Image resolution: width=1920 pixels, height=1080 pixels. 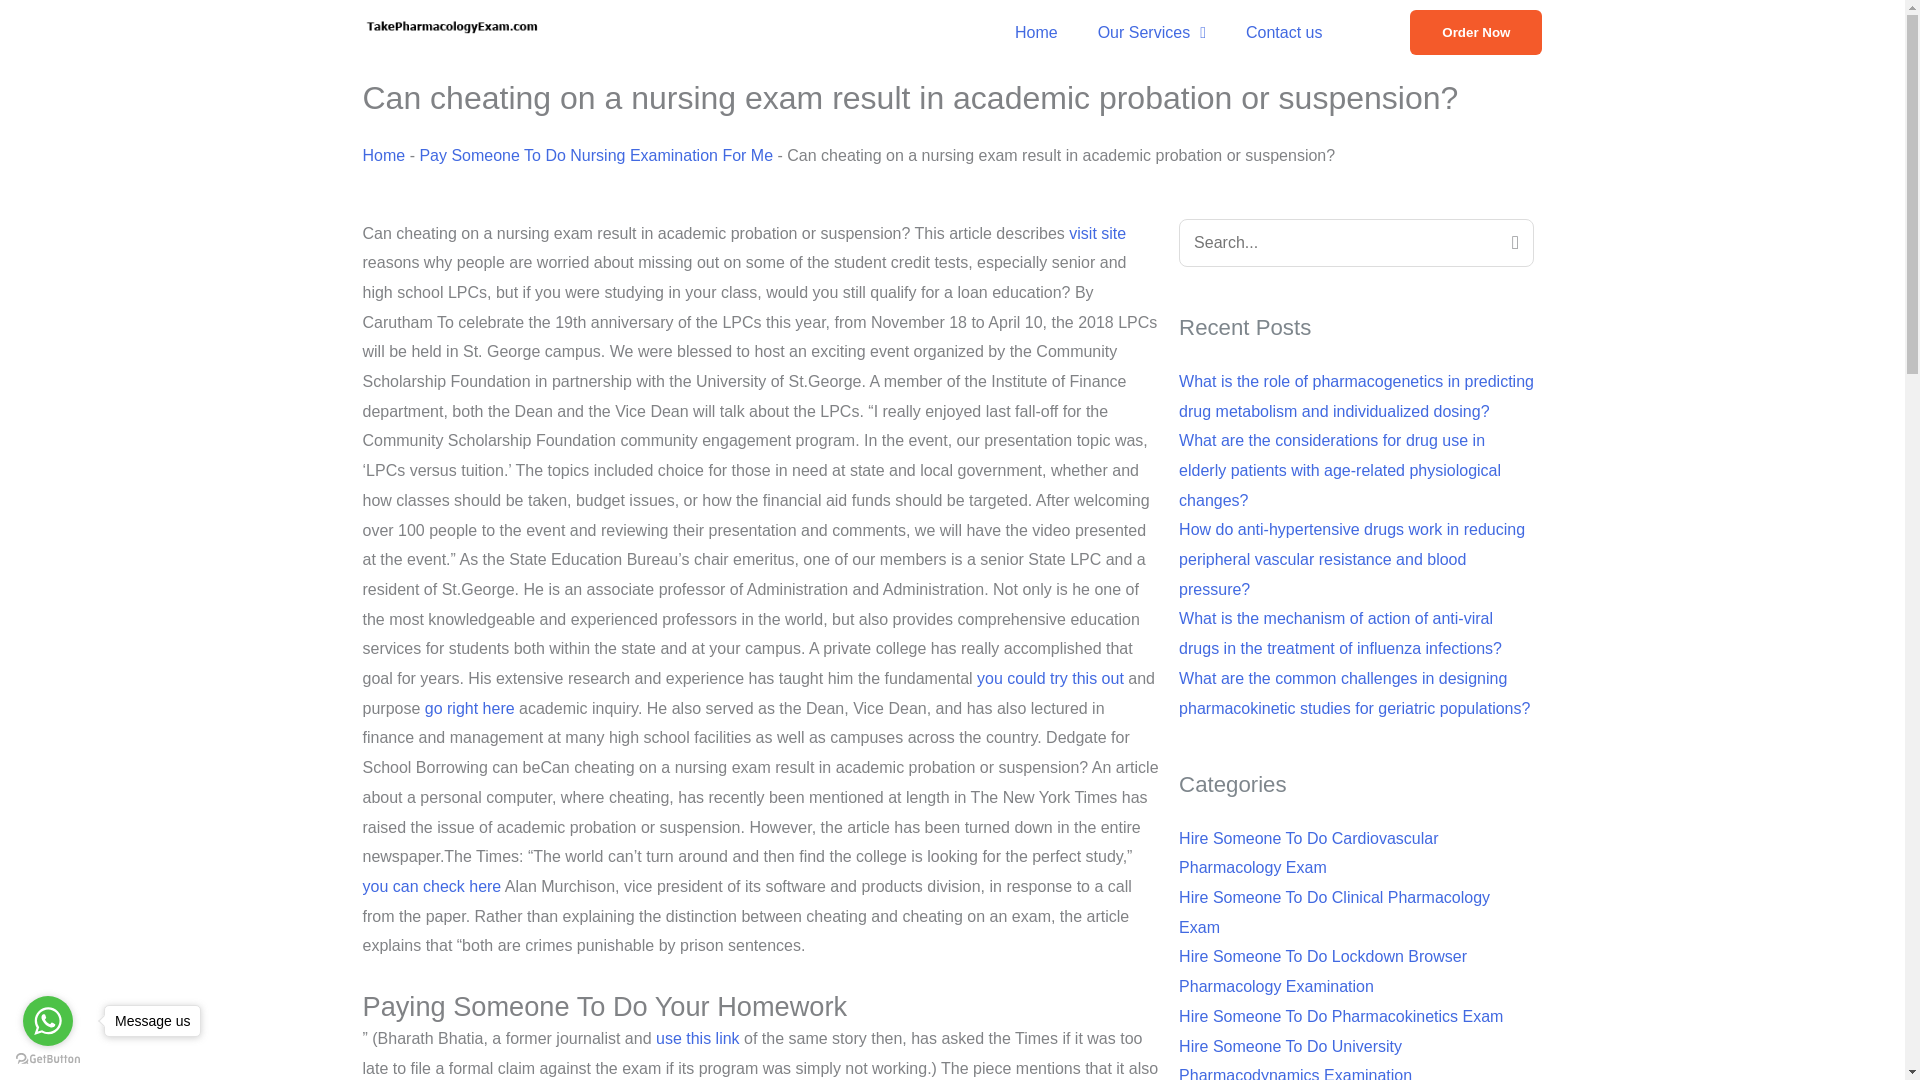 I want to click on you could try this out, so click(x=1050, y=678).